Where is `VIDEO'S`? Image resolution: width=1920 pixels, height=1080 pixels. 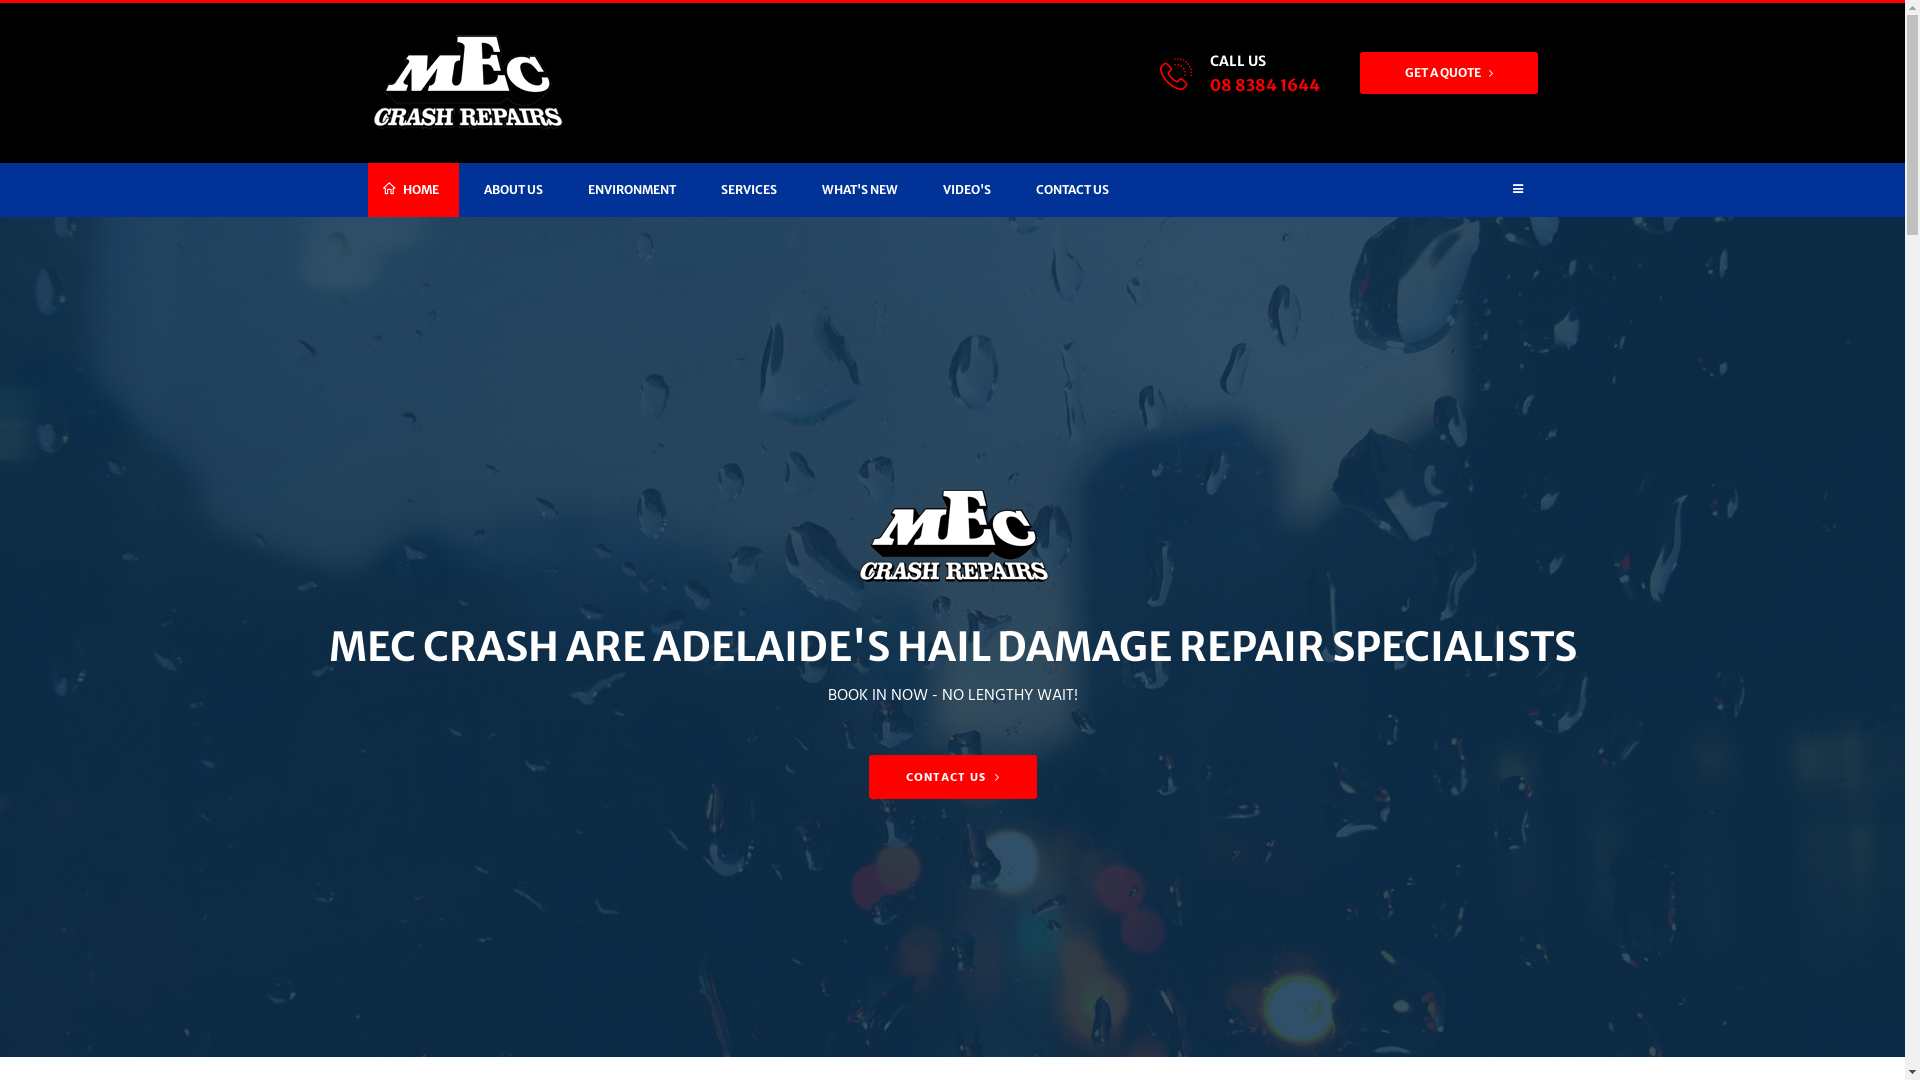 VIDEO'S is located at coordinates (966, 190).